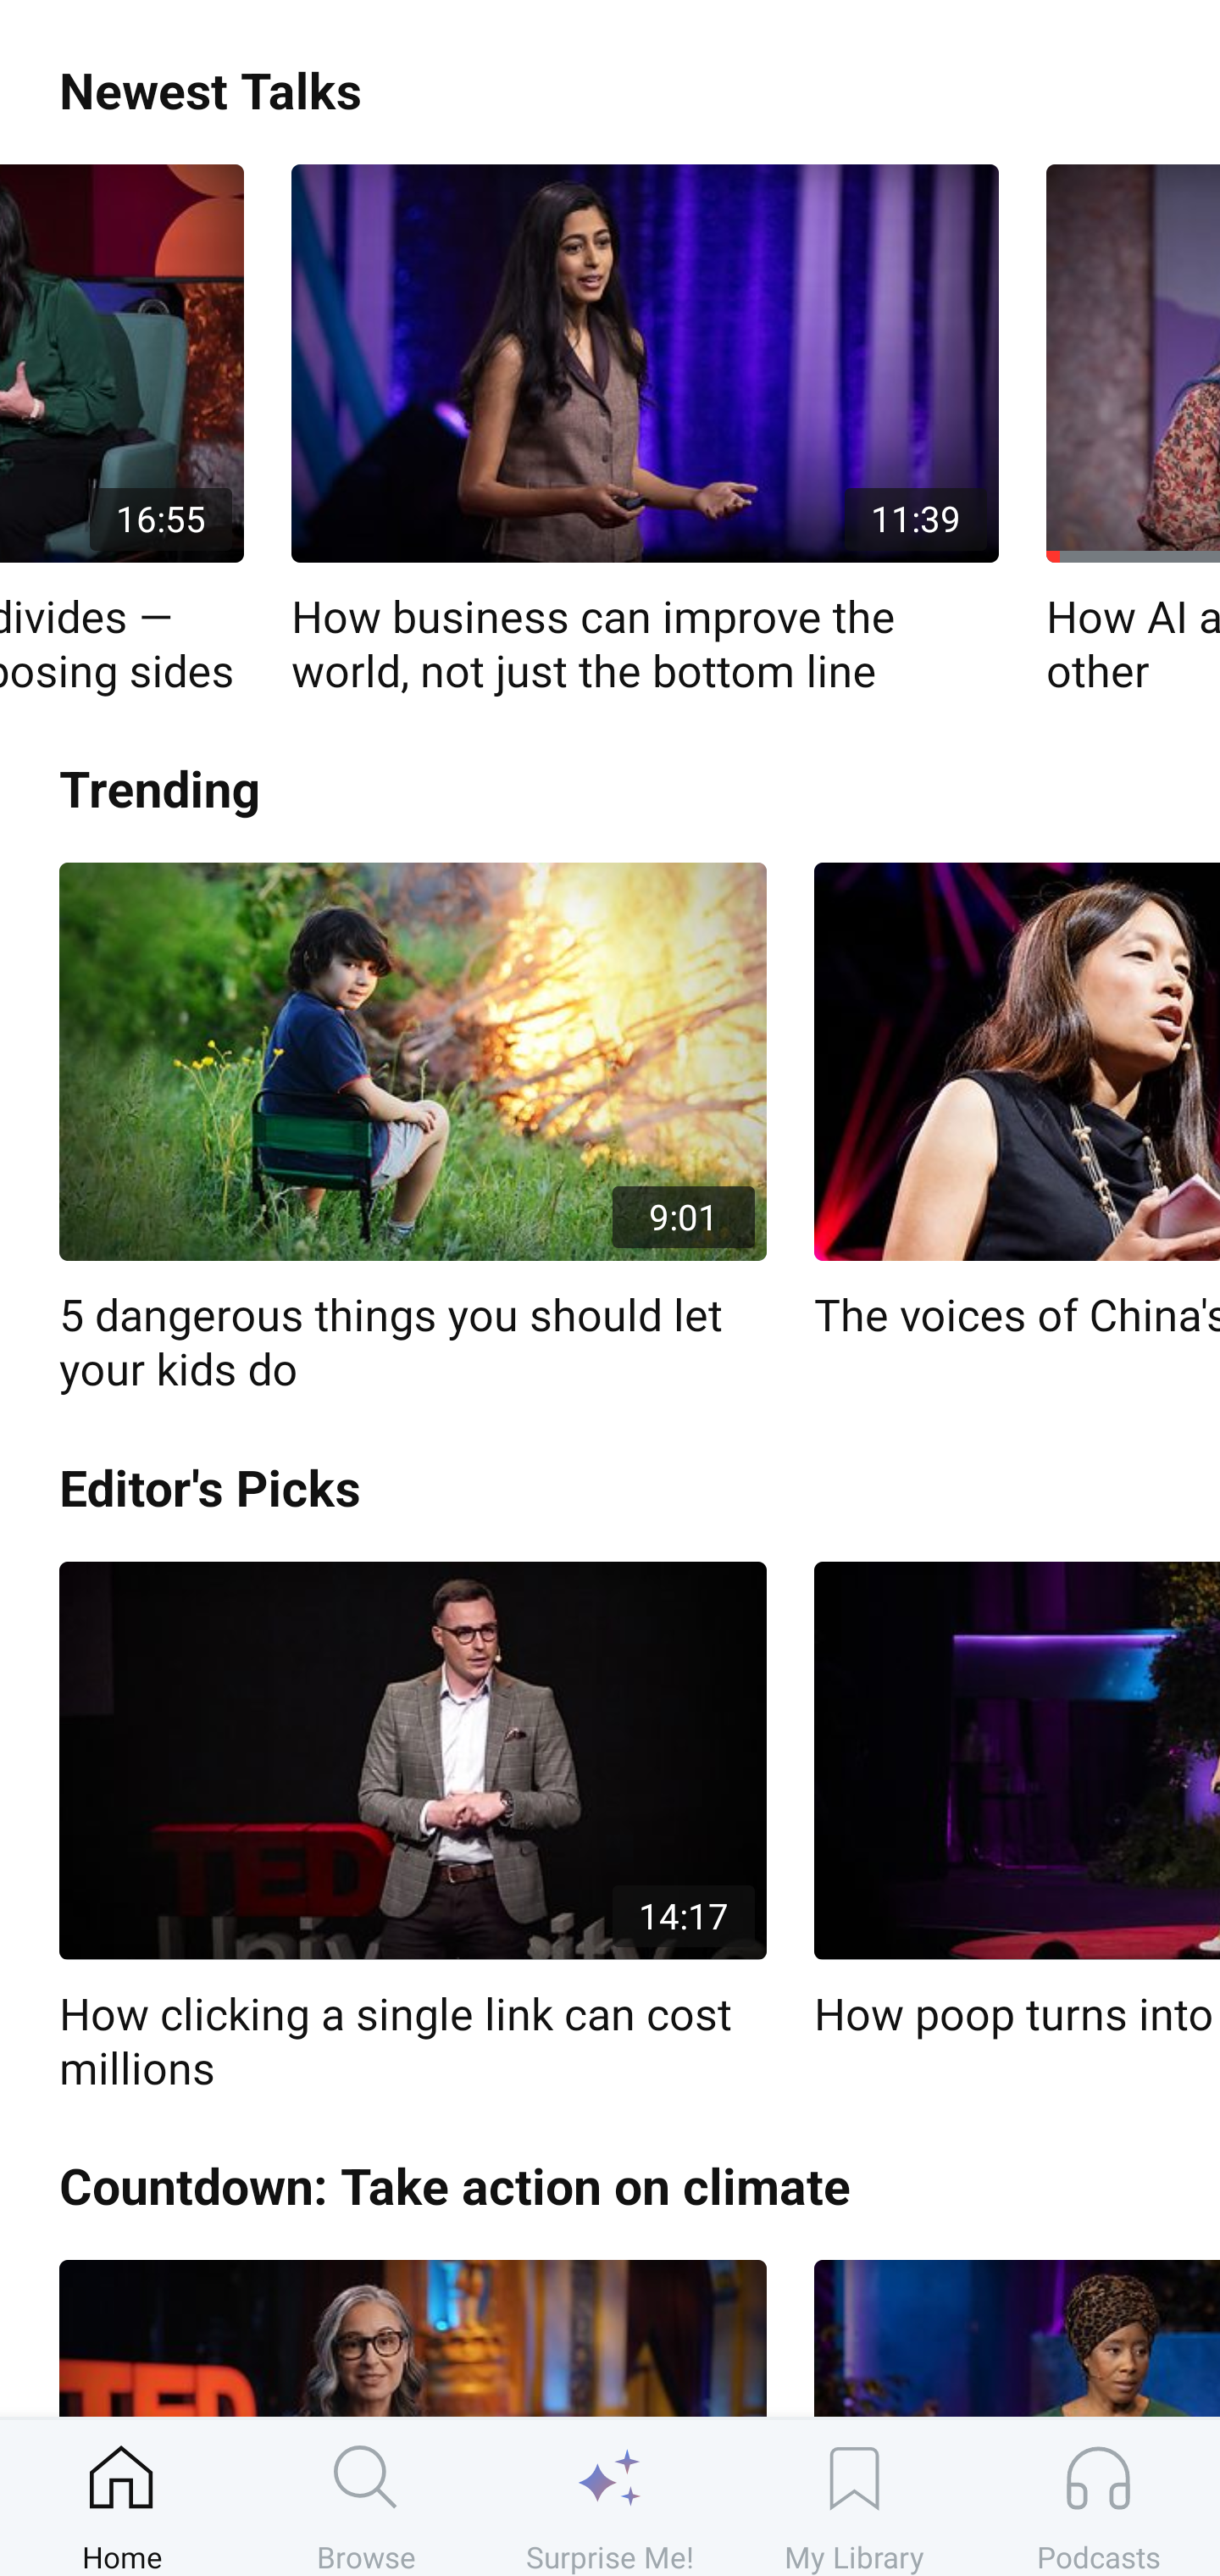 The image size is (1220, 2576). Describe the element at coordinates (1017, 1103) in the screenshot. I see `The voices of China's workers` at that location.